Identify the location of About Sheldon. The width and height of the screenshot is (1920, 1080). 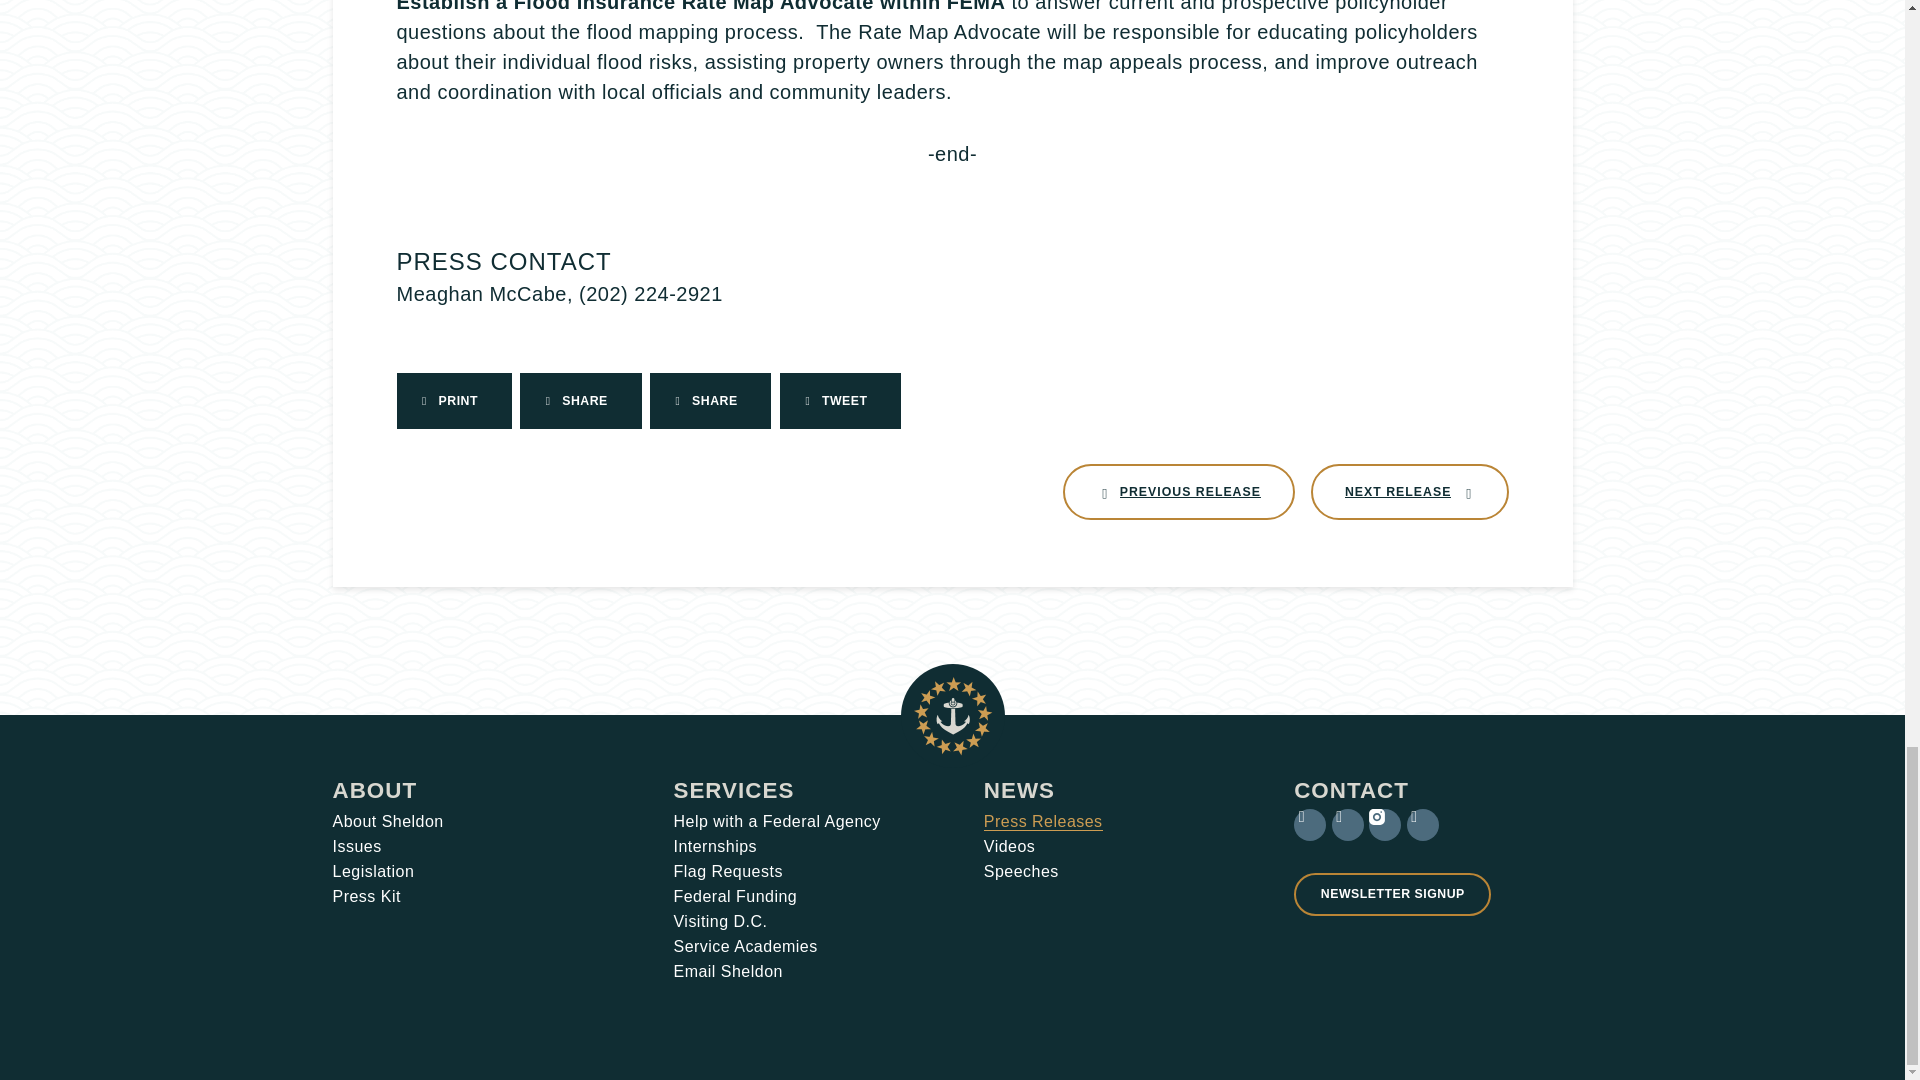
(373, 872).